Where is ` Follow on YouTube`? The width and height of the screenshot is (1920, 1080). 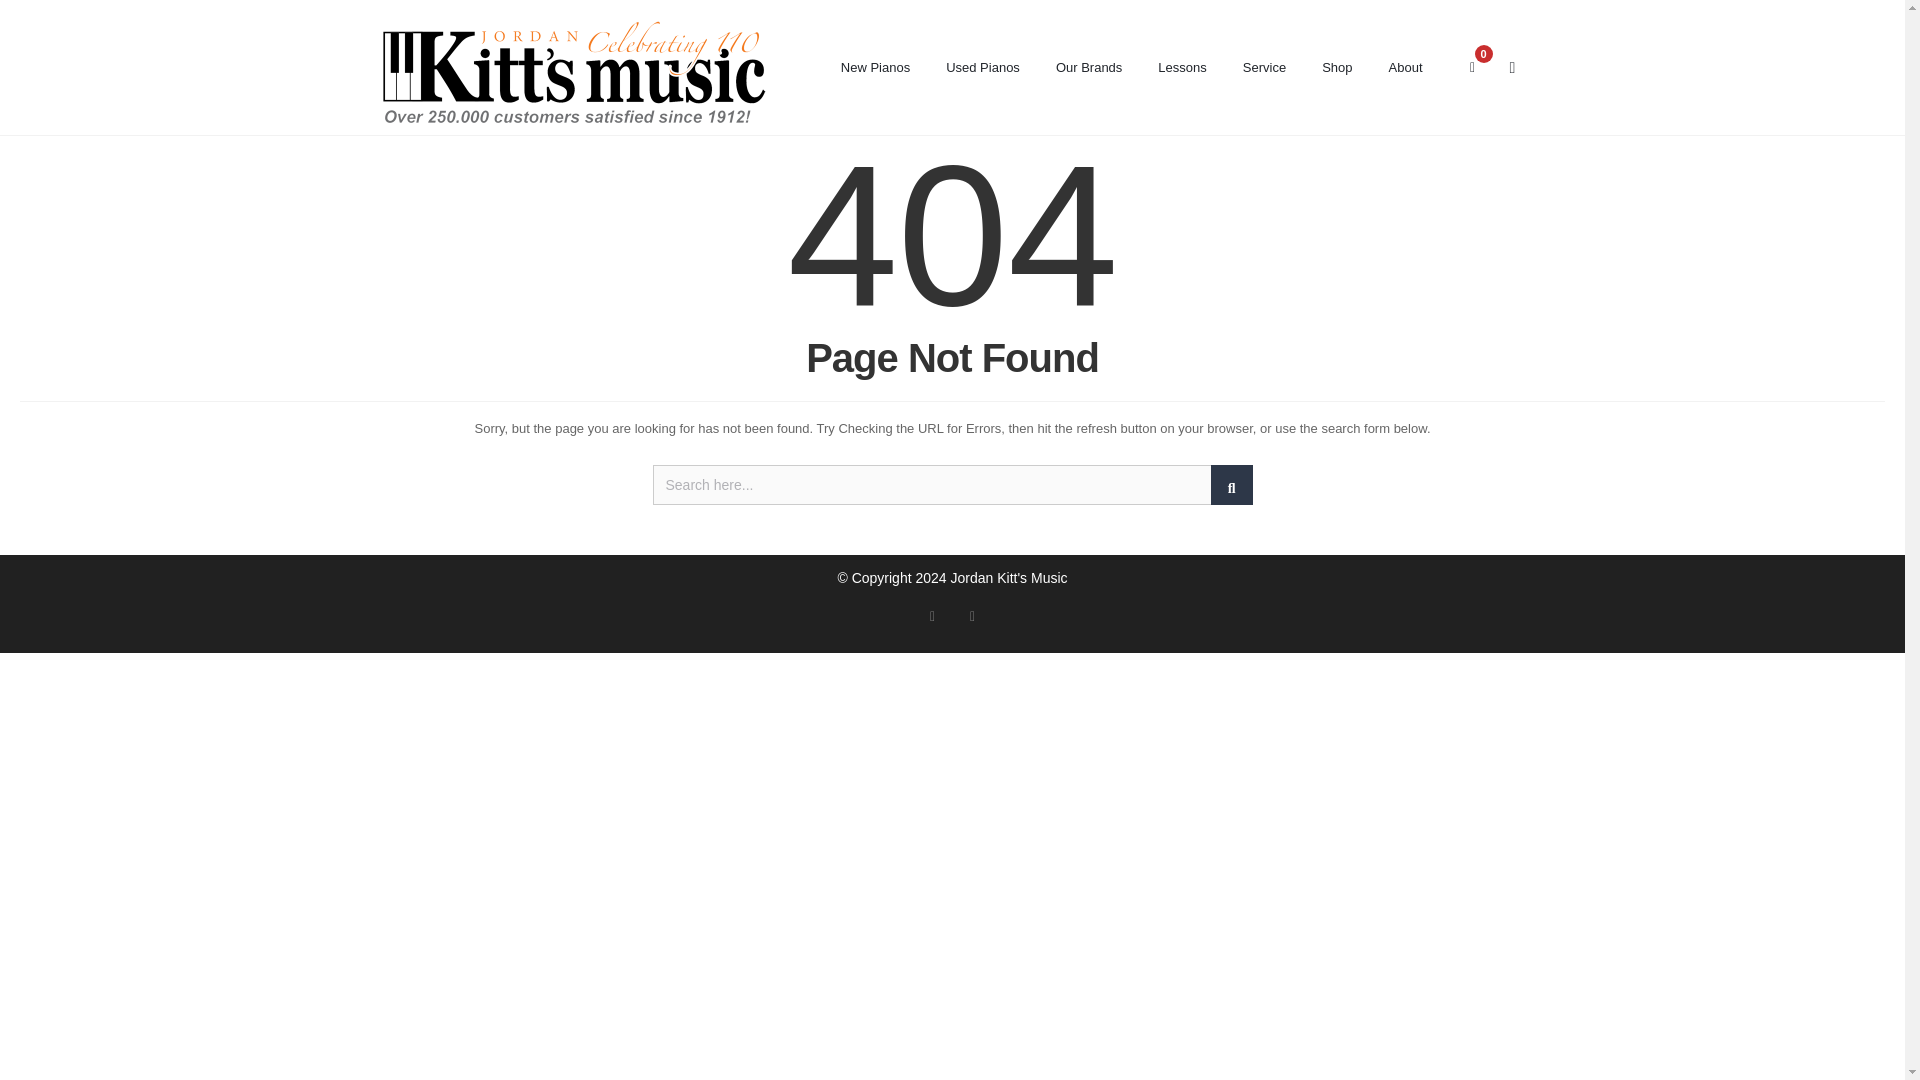
 Follow on YouTube is located at coordinates (972, 617).